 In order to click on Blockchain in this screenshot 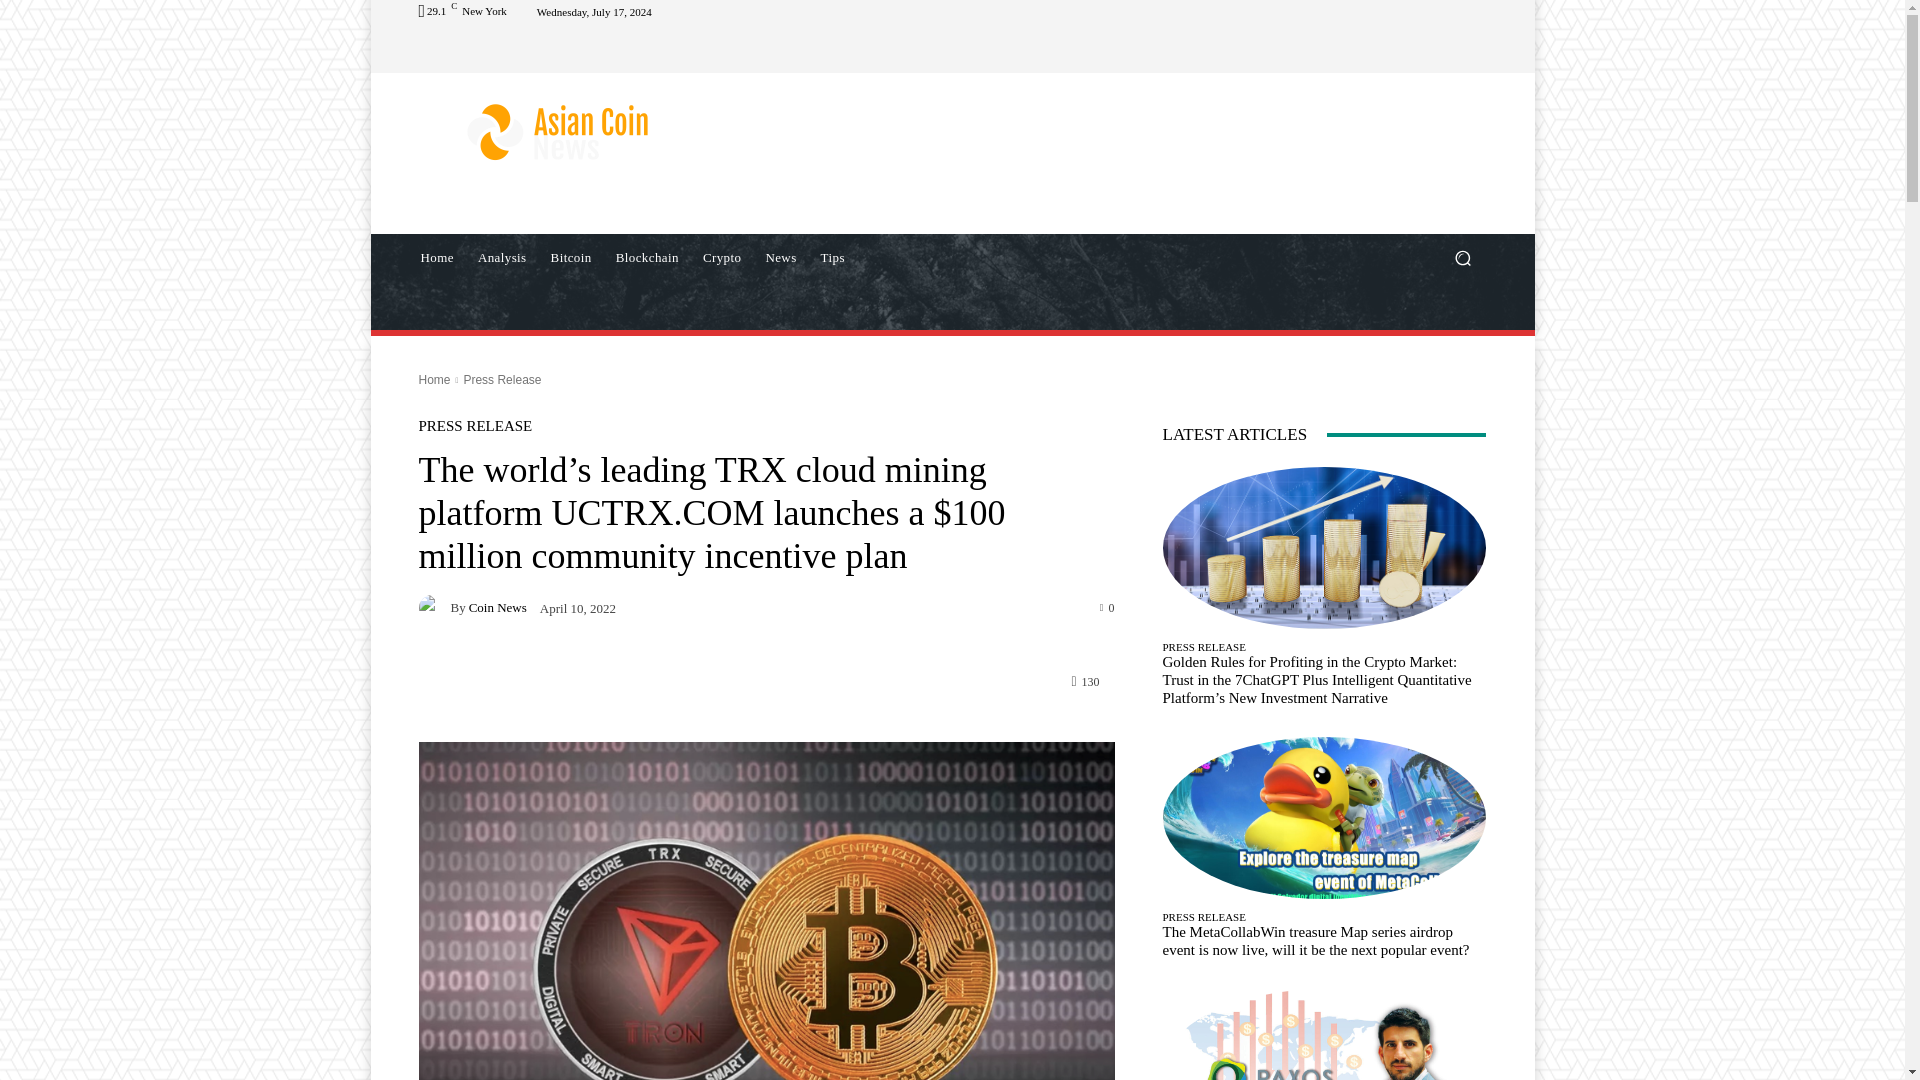, I will do `click(648, 258)`.